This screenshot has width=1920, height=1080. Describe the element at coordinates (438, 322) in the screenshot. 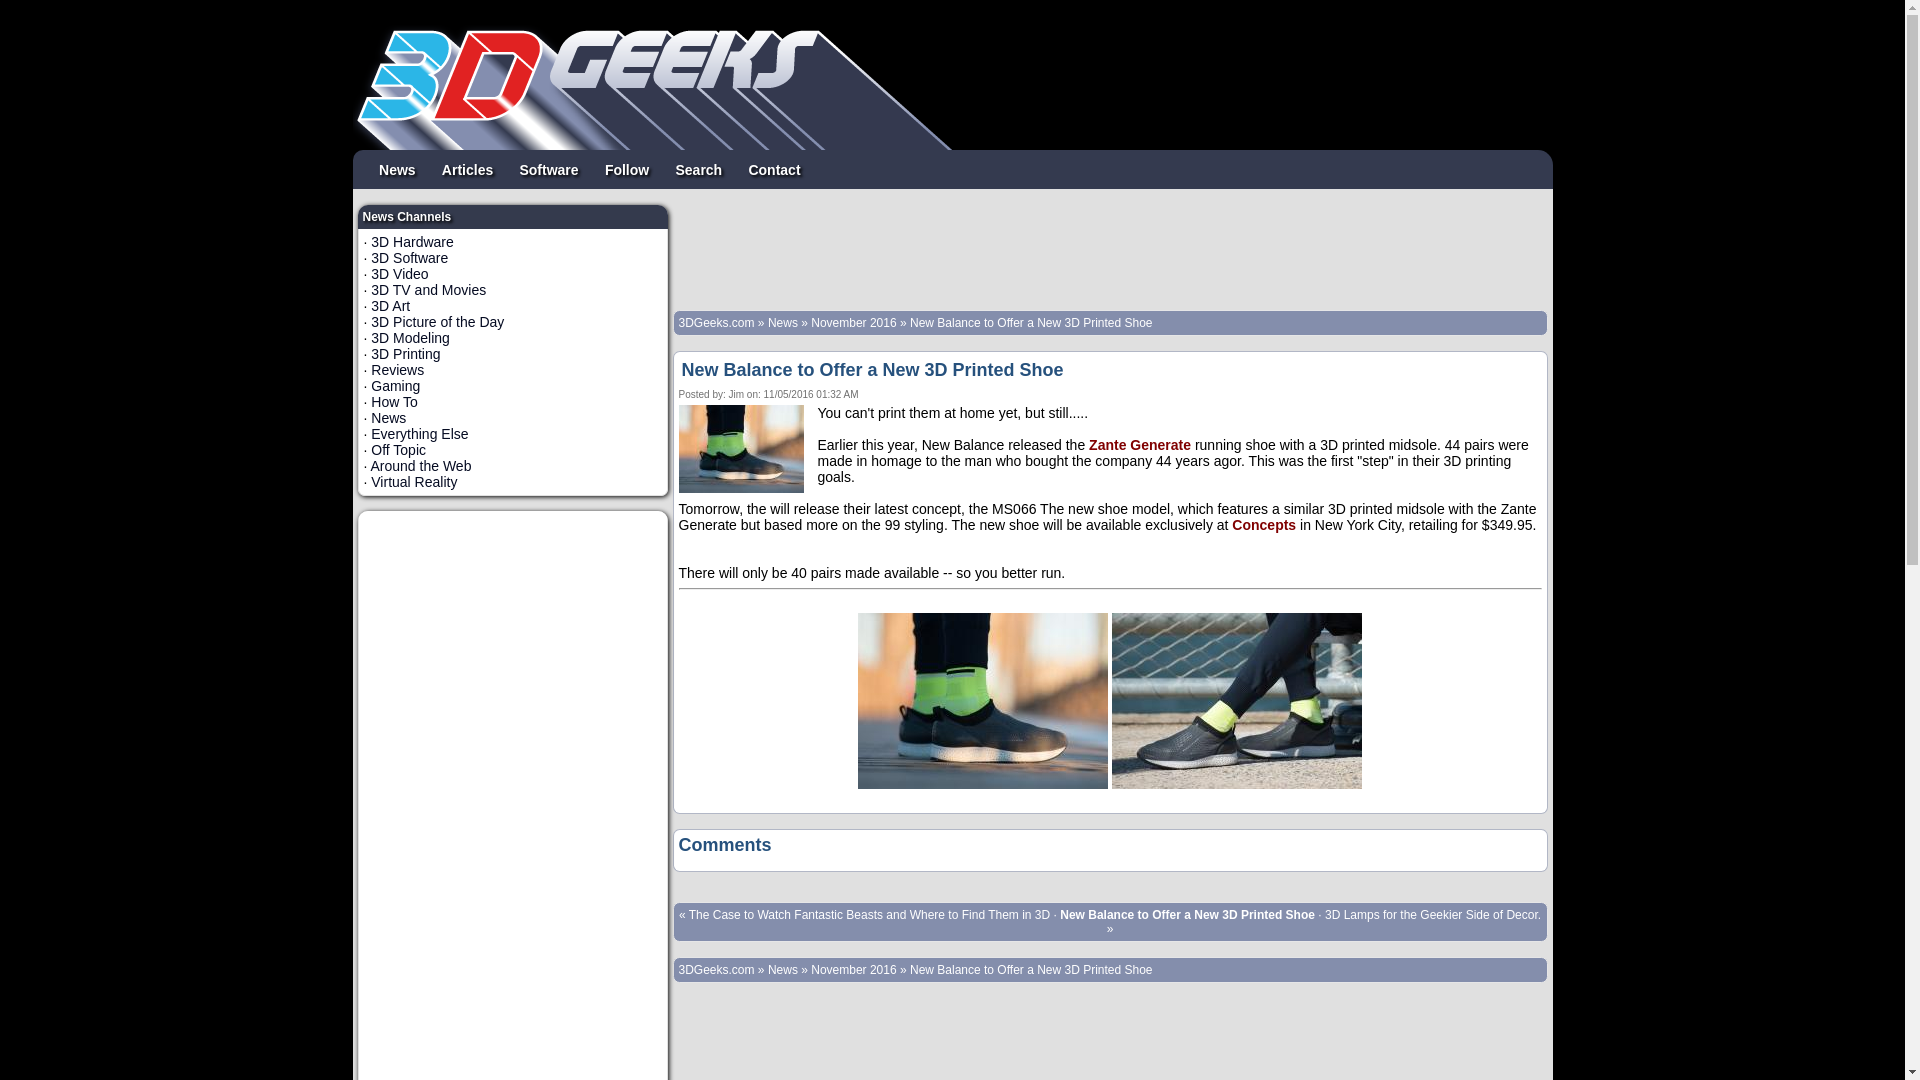

I see `3D Picture of the Day` at that location.